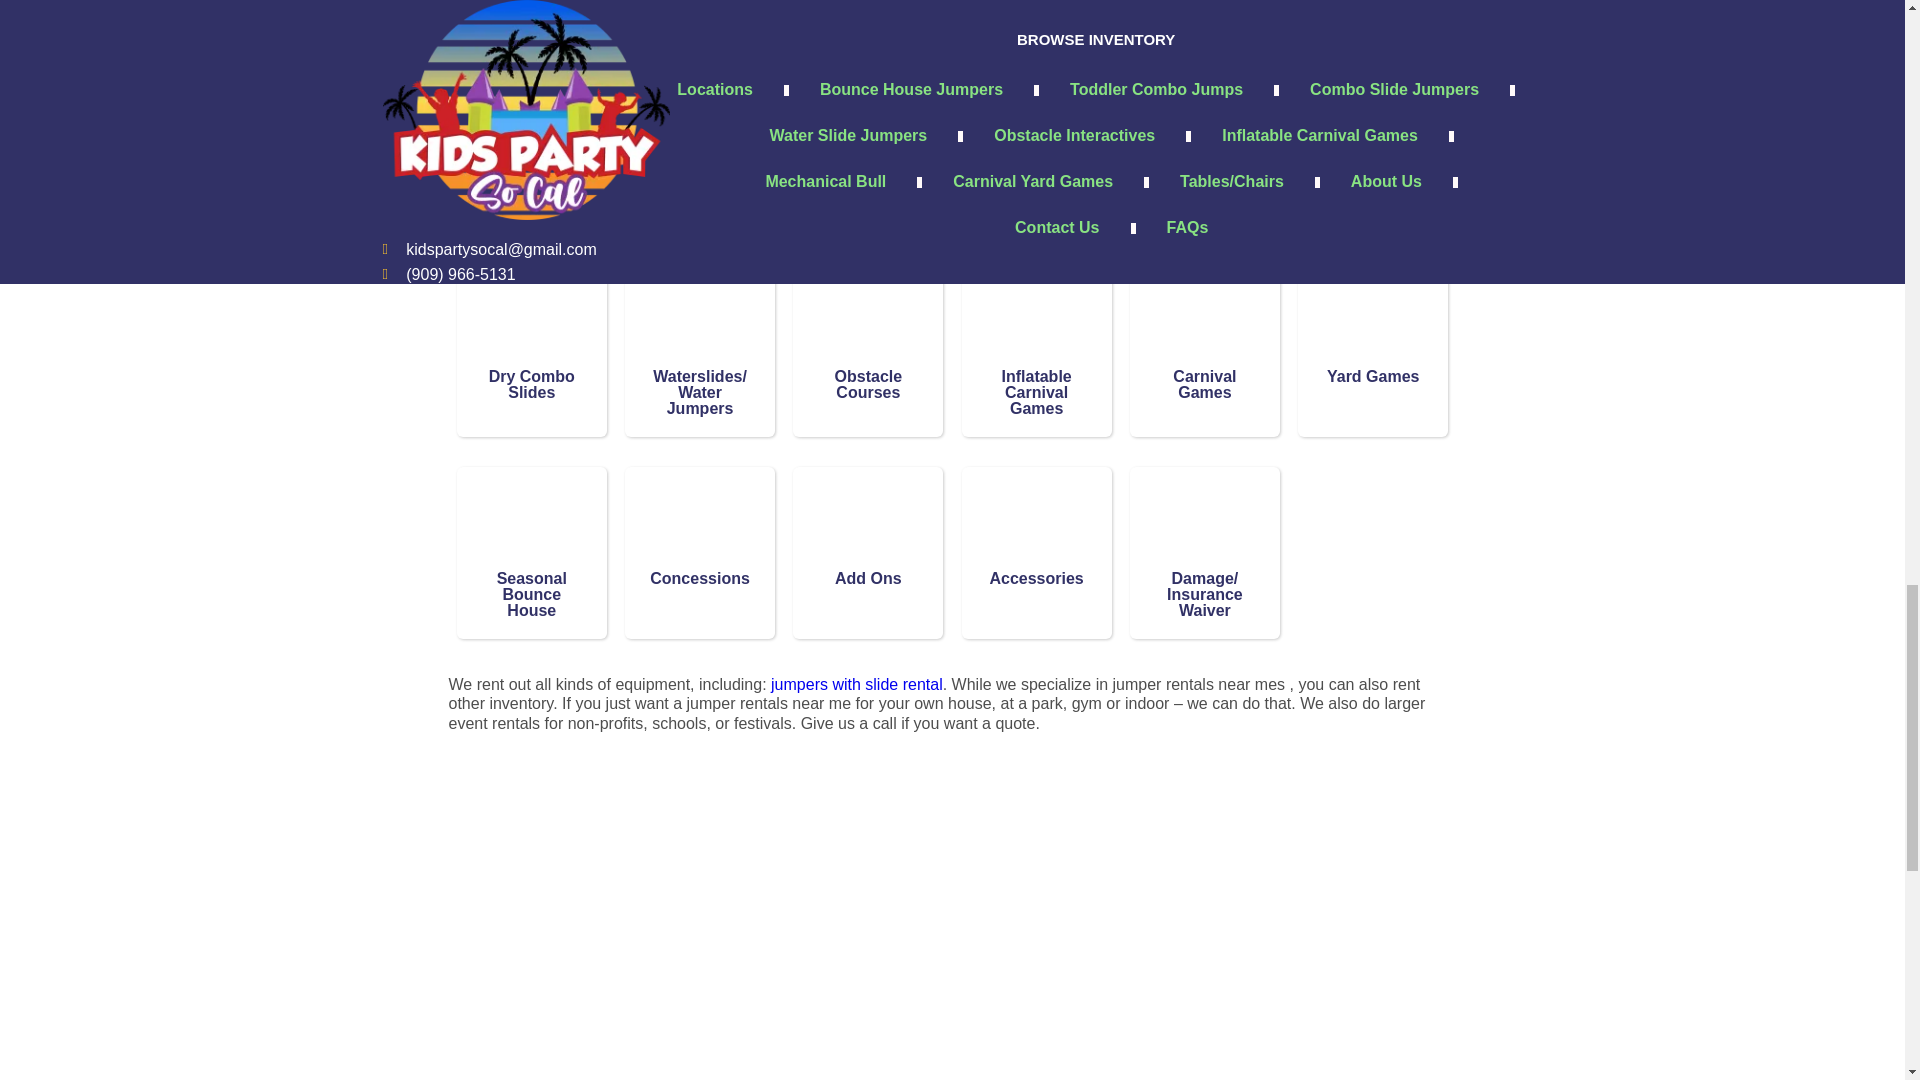 This screenshot has width=1920, height=1080. What do you see at coordinates (700, 123) in the screenshot?
I see `Canopy Pop Up ` at bounding box center [700, 123].